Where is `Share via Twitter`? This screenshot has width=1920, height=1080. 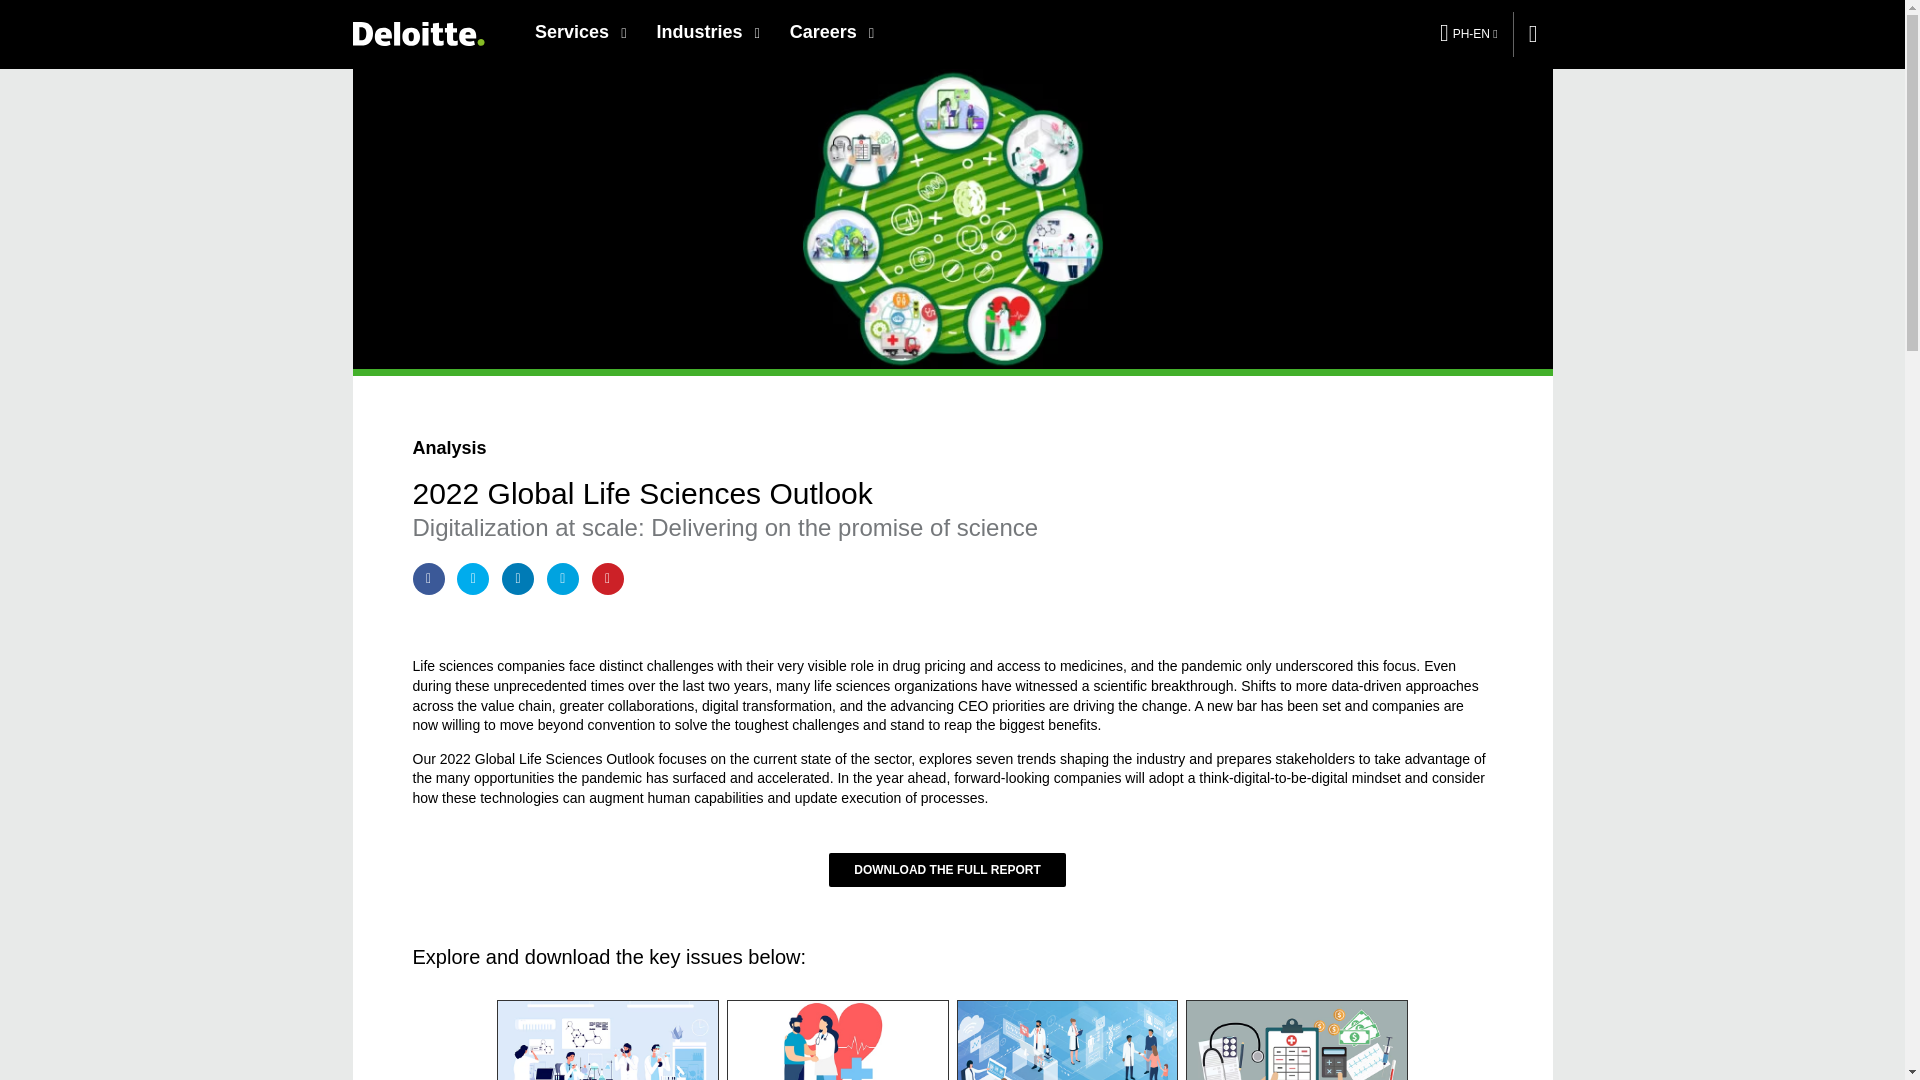
Share via Twitter is located at coordinates (472, 578).